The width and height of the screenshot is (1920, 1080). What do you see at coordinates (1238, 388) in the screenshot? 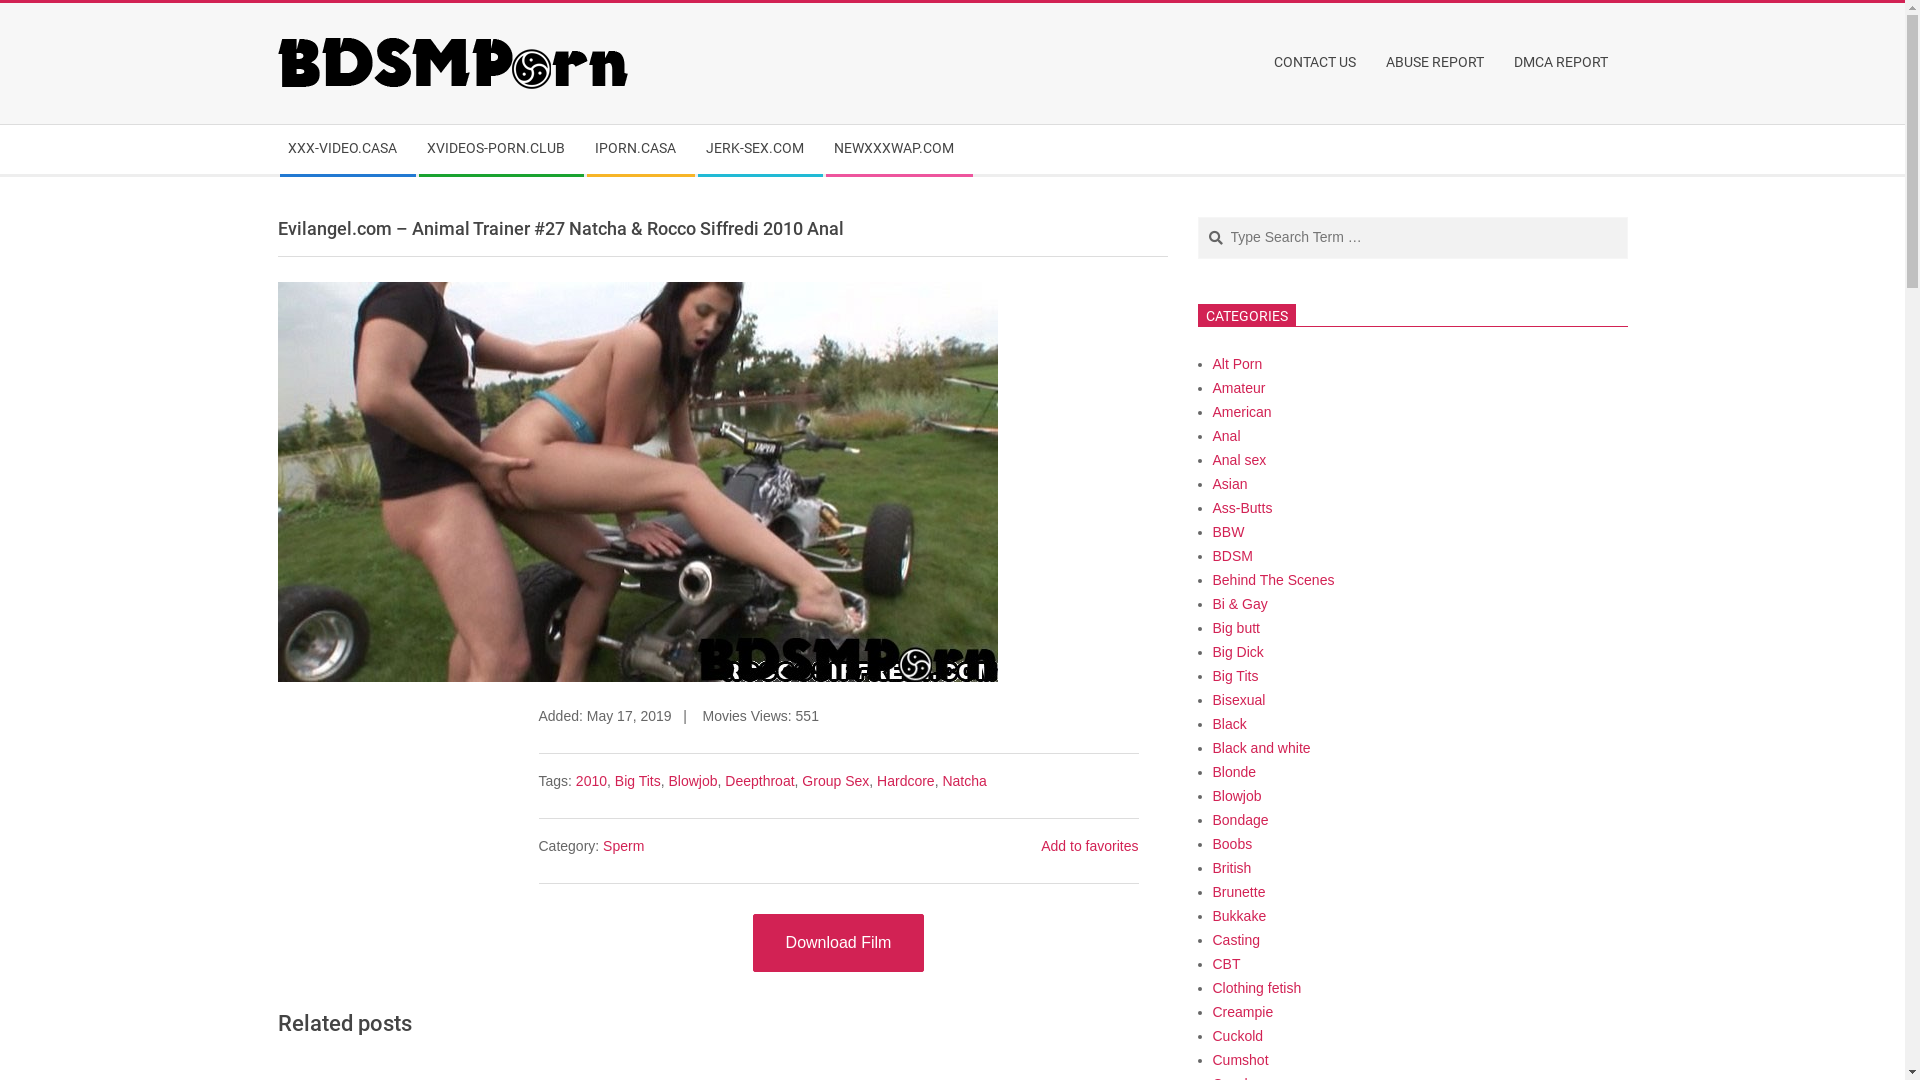
I see `Amateur` at bounding box center [1238, 388].